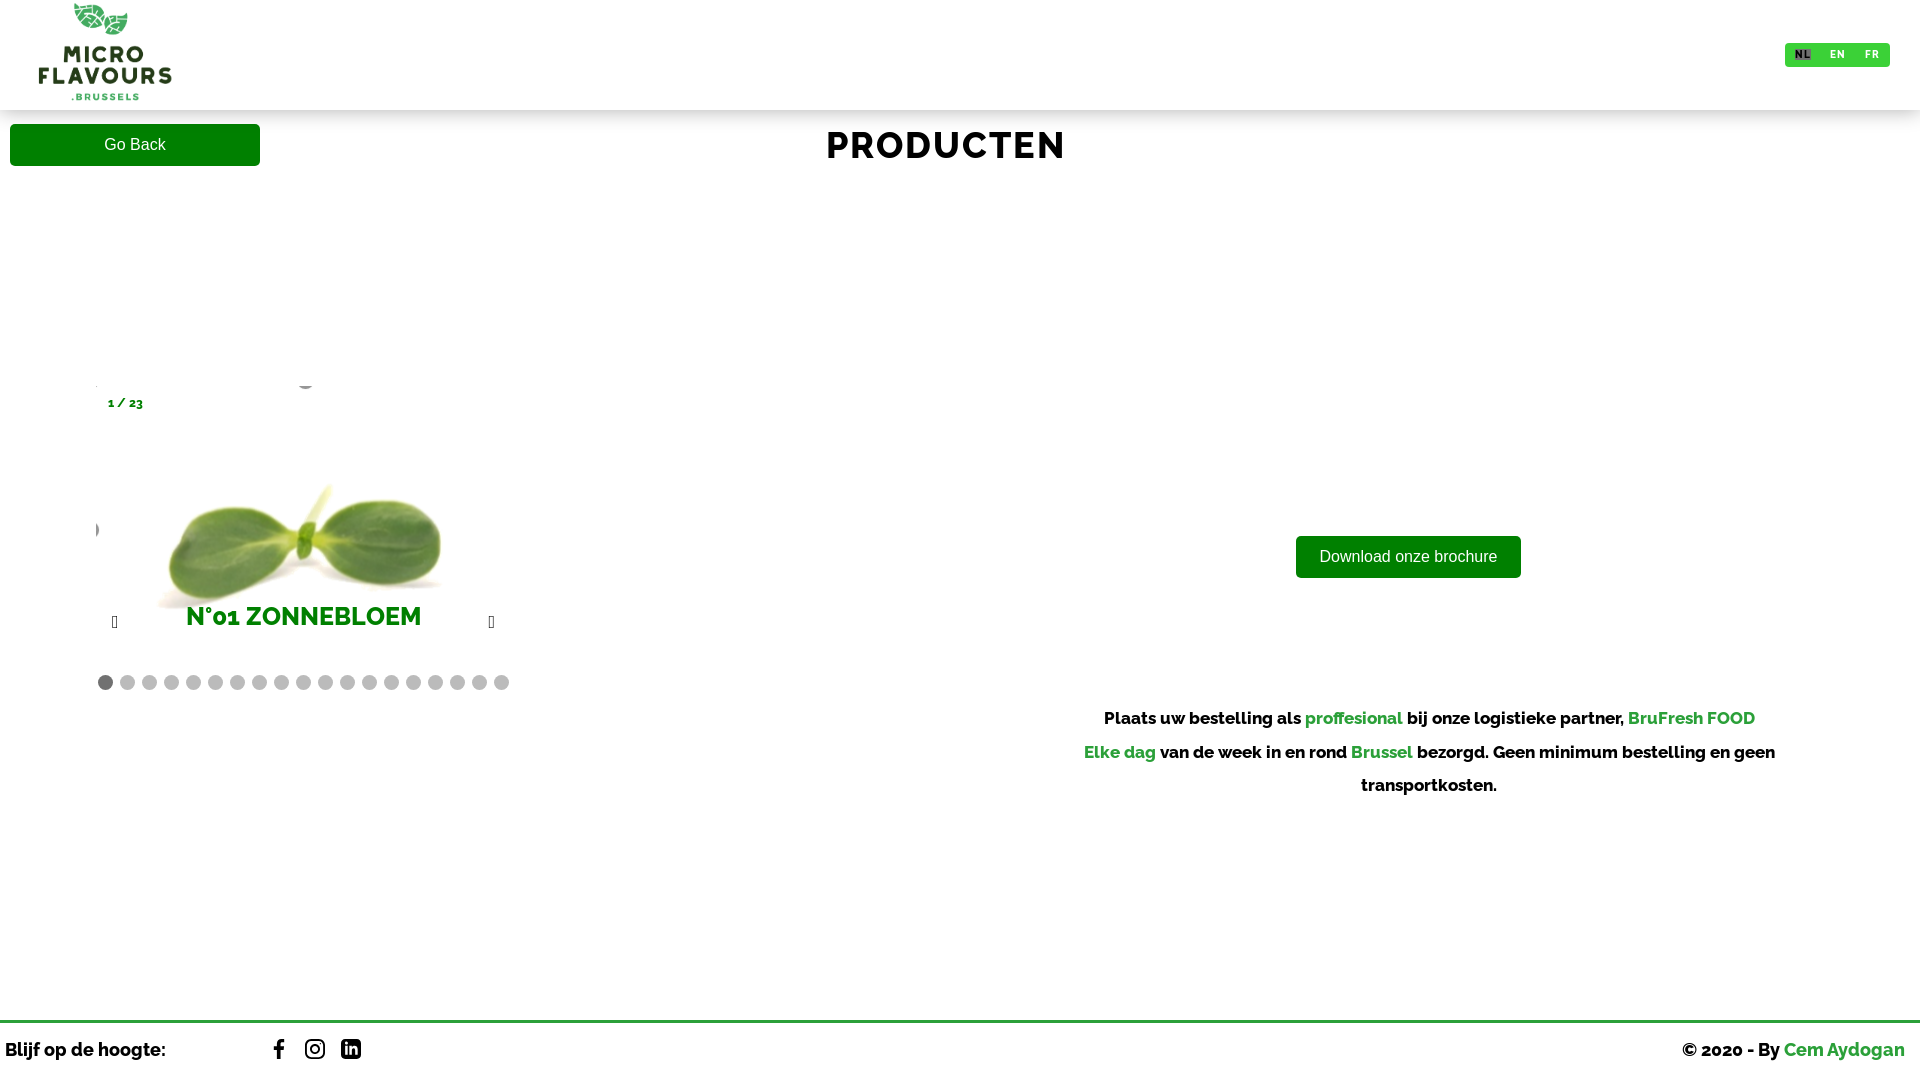  I want to click on Download onze brochure, so click(1409, 558).